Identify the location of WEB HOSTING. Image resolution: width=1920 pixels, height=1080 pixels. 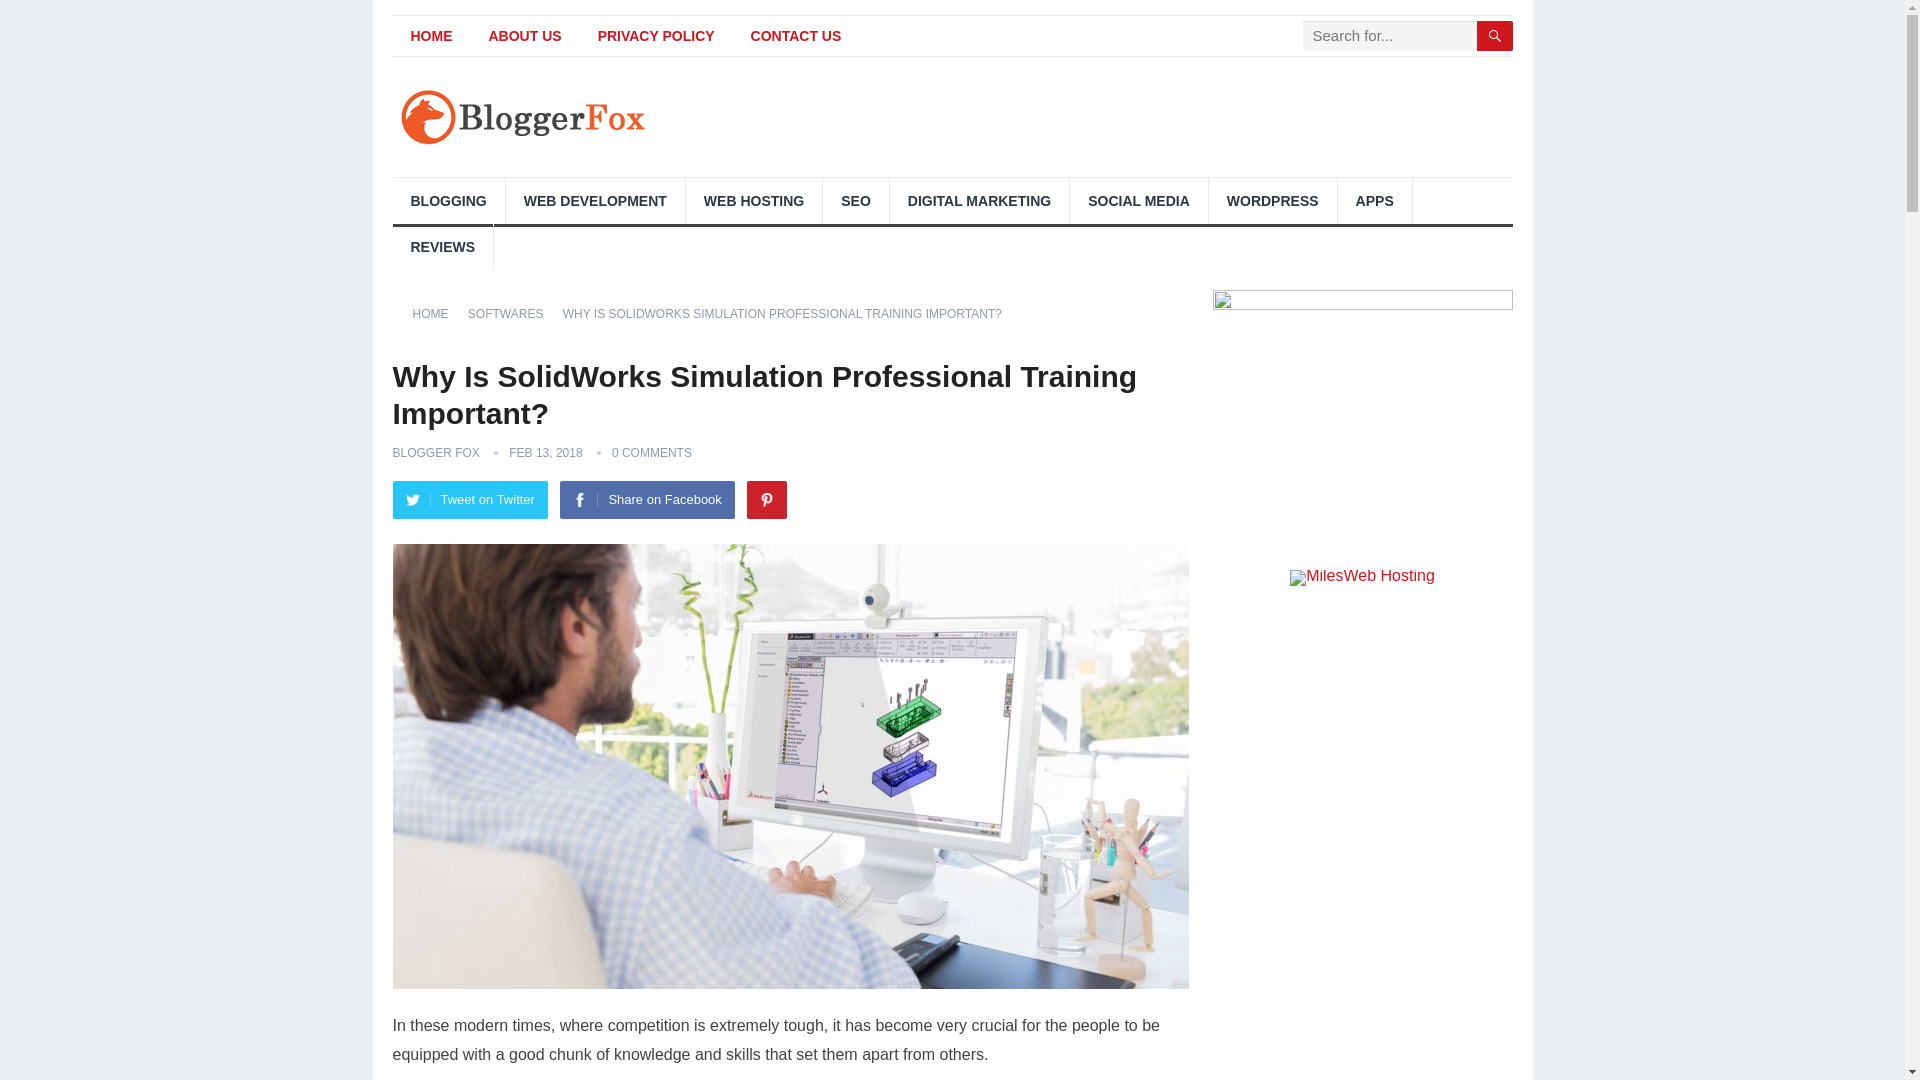
(753, 200).